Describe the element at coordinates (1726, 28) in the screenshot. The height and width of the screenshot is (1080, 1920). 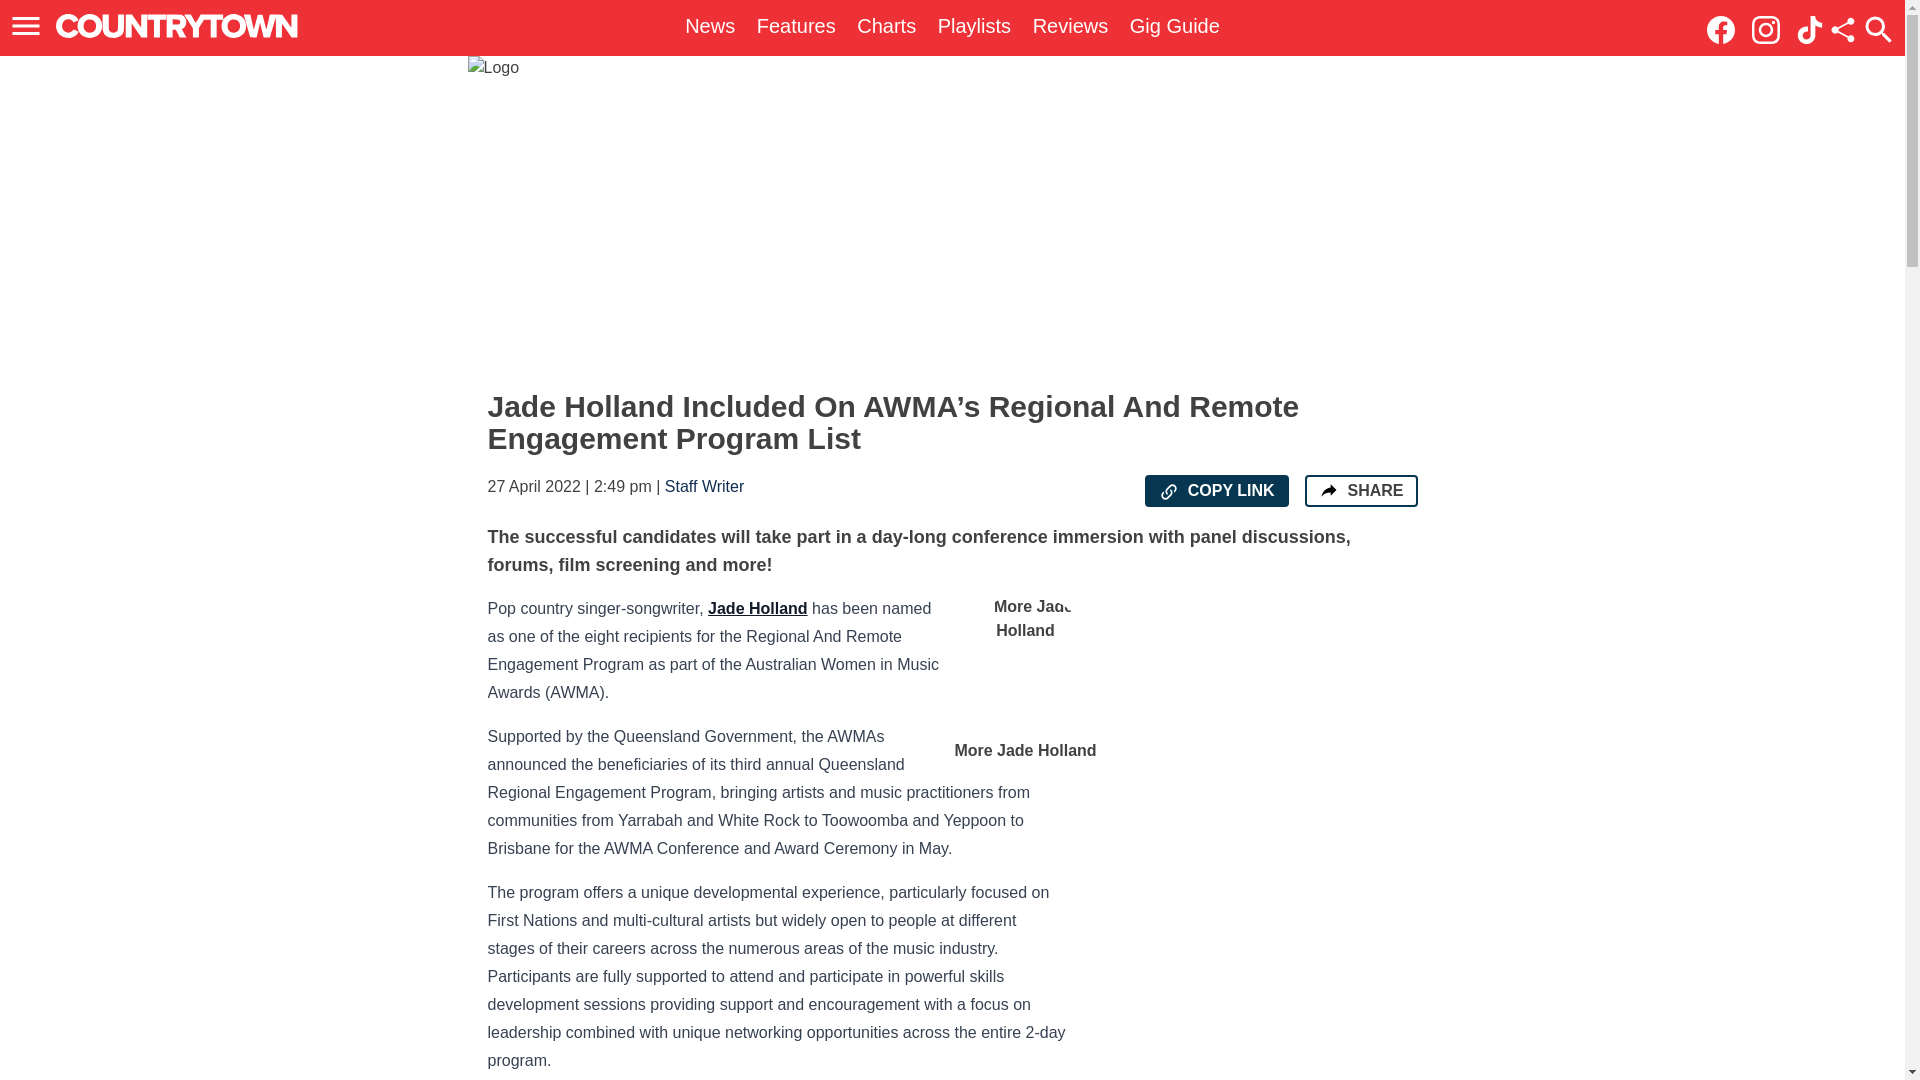
I see `Link to our Facebook` at that location.